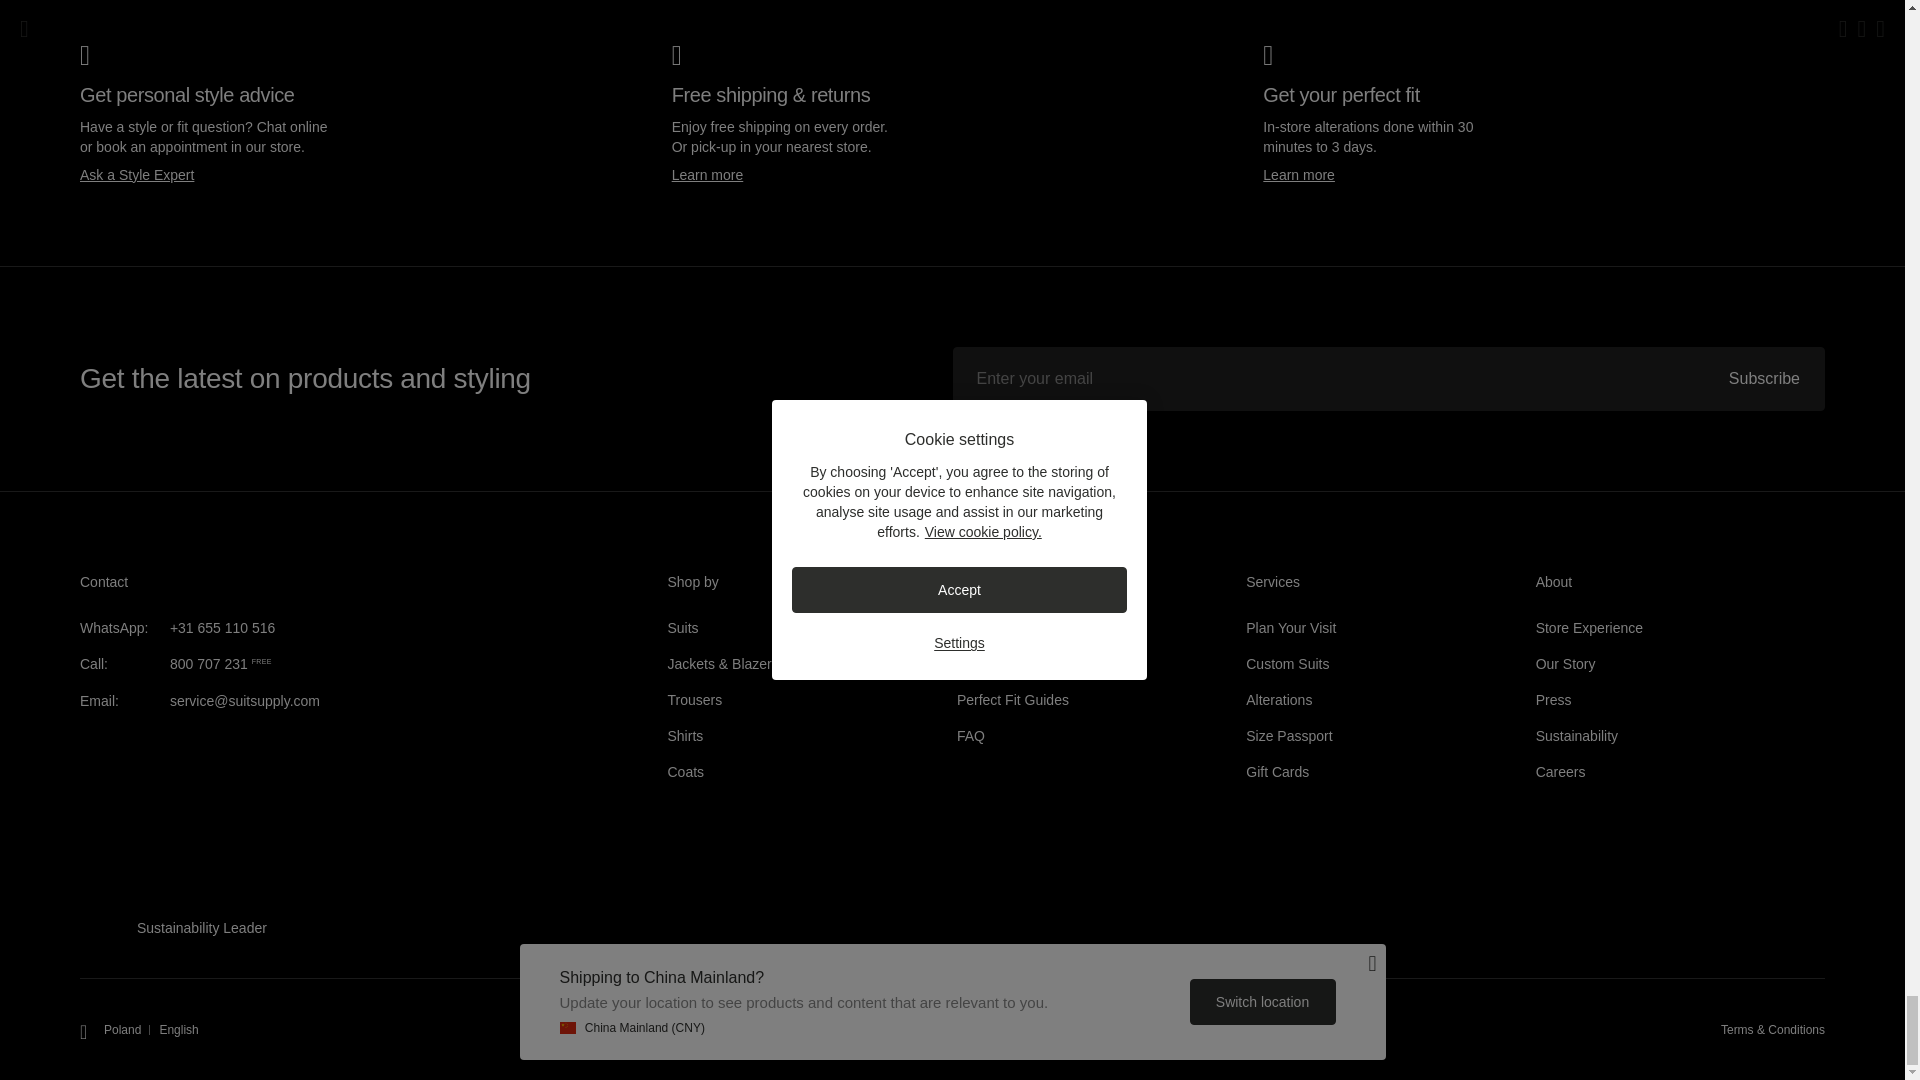 The width and height of the screenshot is (1920, 1080). What do you see at coordinates (686, 771) in the screenshot?
I see `Coats` at bounding box center [686, 771].